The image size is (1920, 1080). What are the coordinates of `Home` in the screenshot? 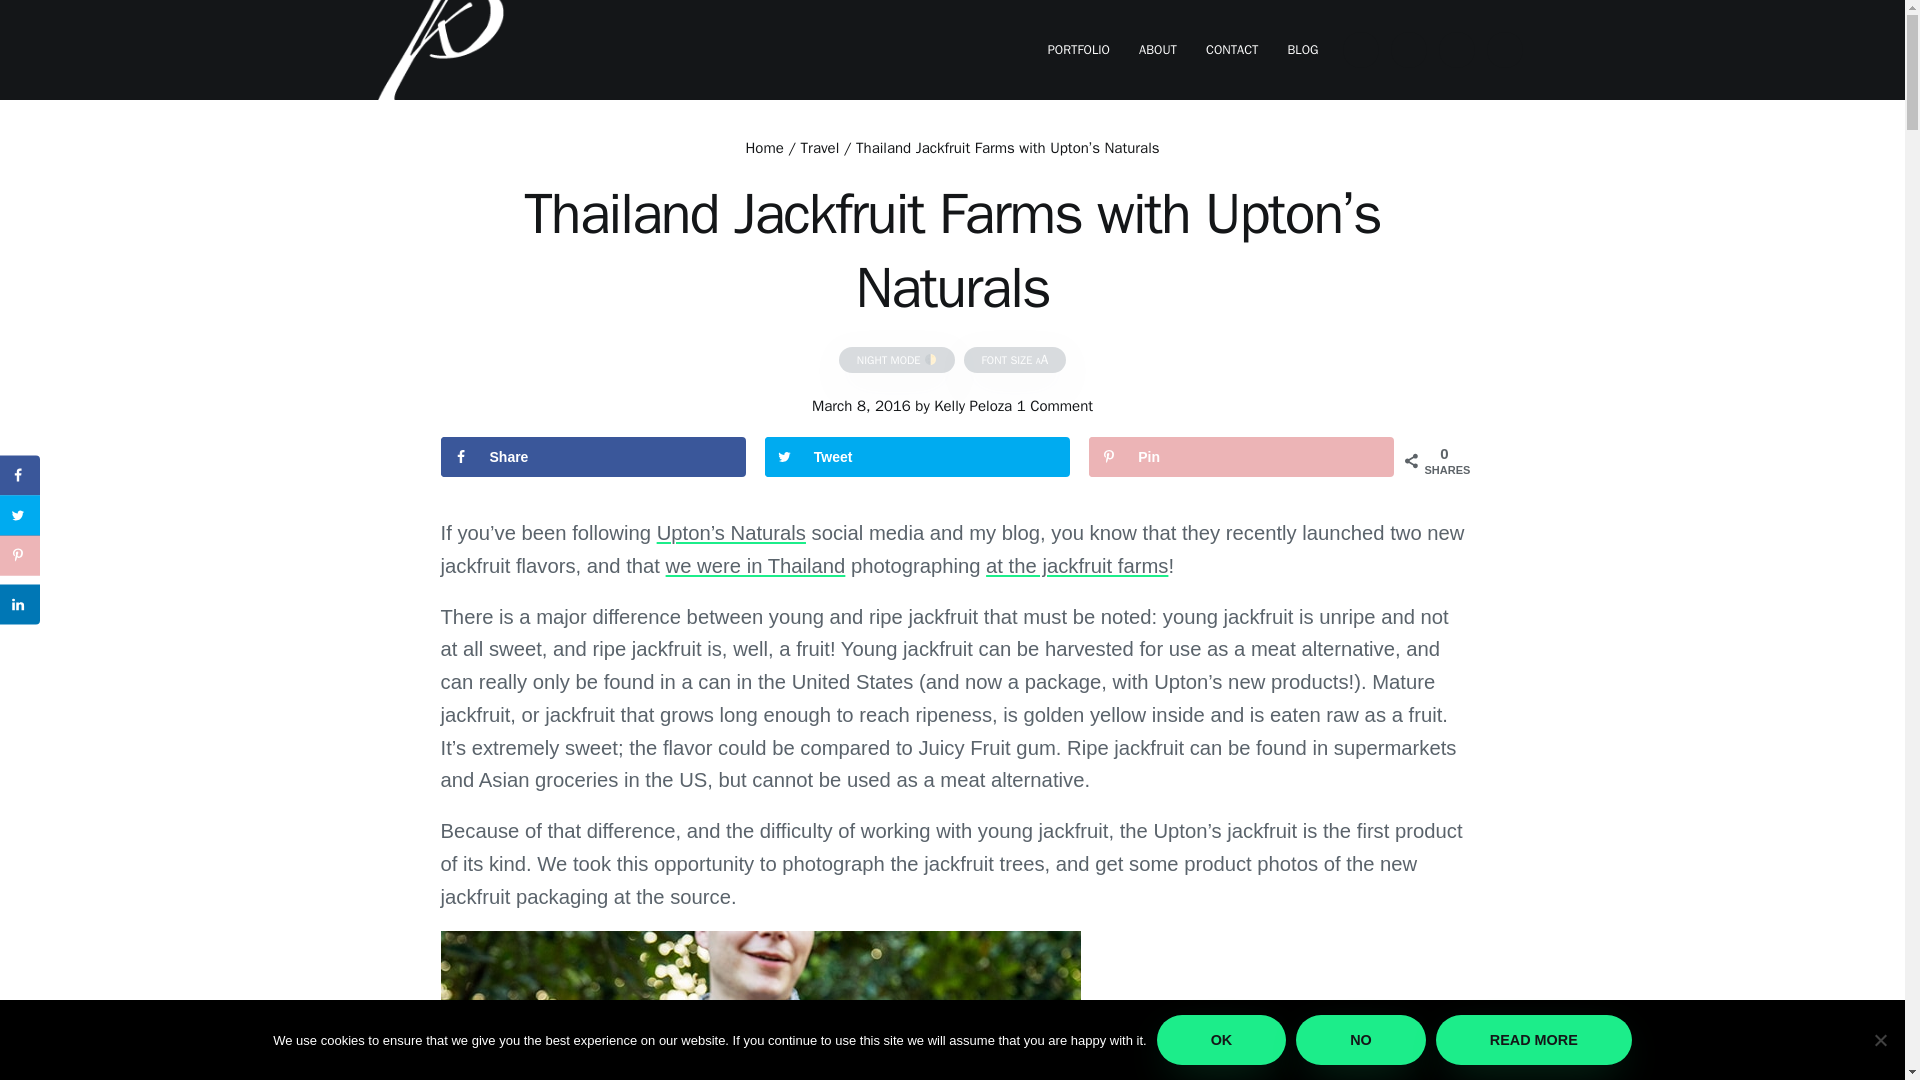 It's located at (764, 148).